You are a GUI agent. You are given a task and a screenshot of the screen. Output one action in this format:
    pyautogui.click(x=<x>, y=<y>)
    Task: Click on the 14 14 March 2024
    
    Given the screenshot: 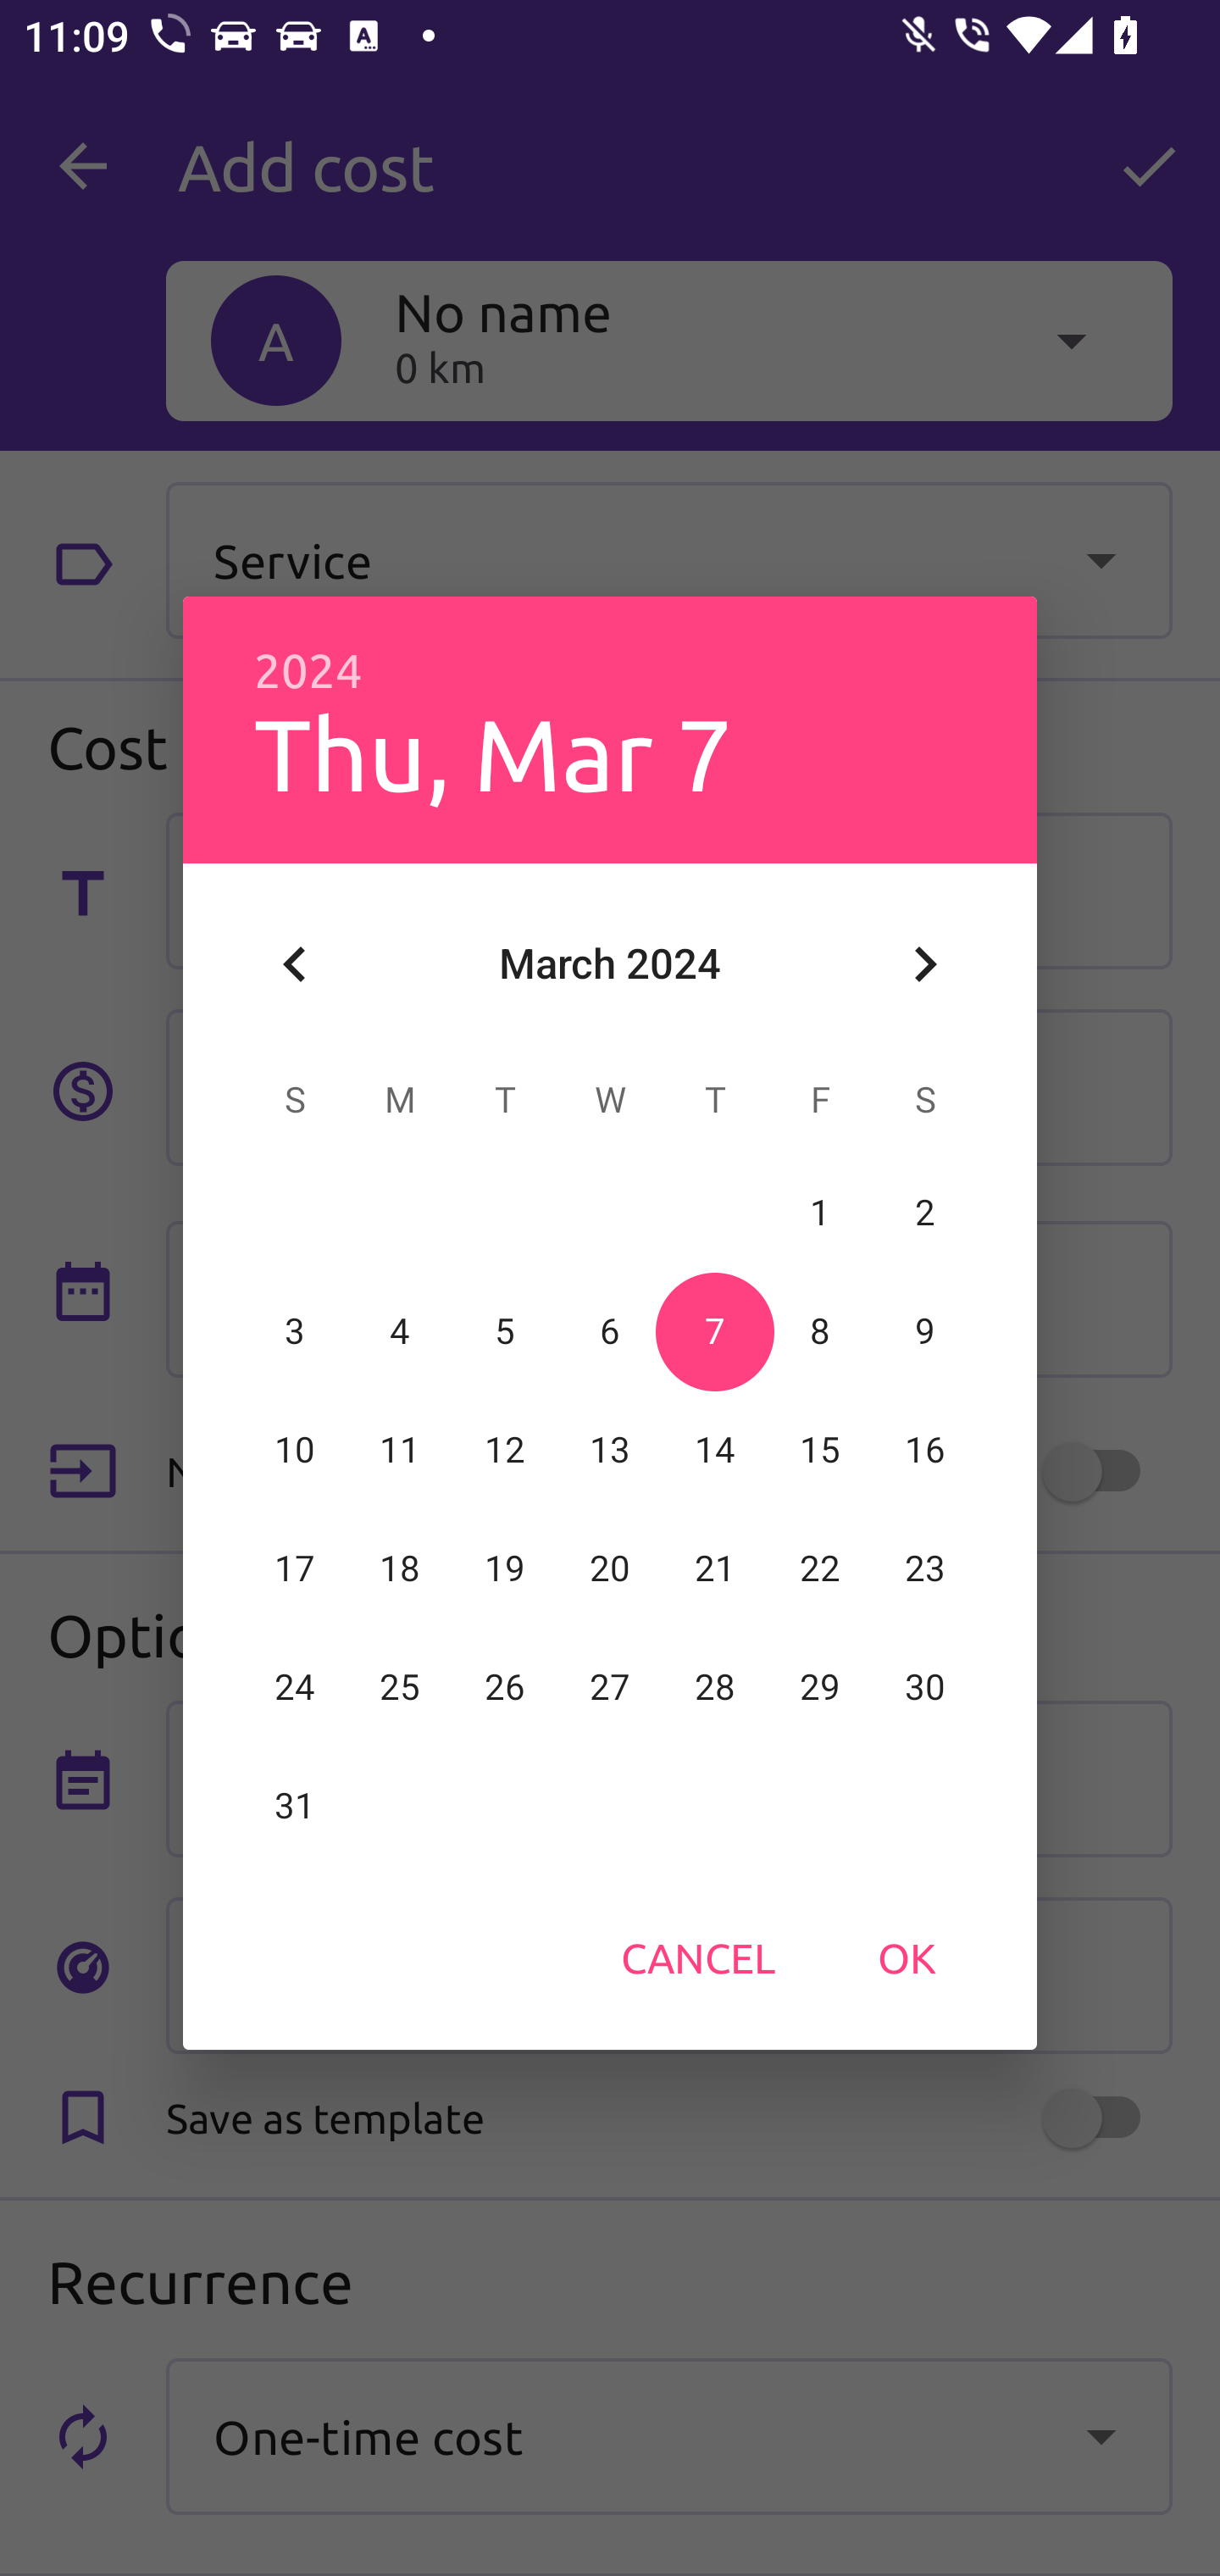 What is the action you would take?
    pyautogui.click(x=714, y=1450)
    